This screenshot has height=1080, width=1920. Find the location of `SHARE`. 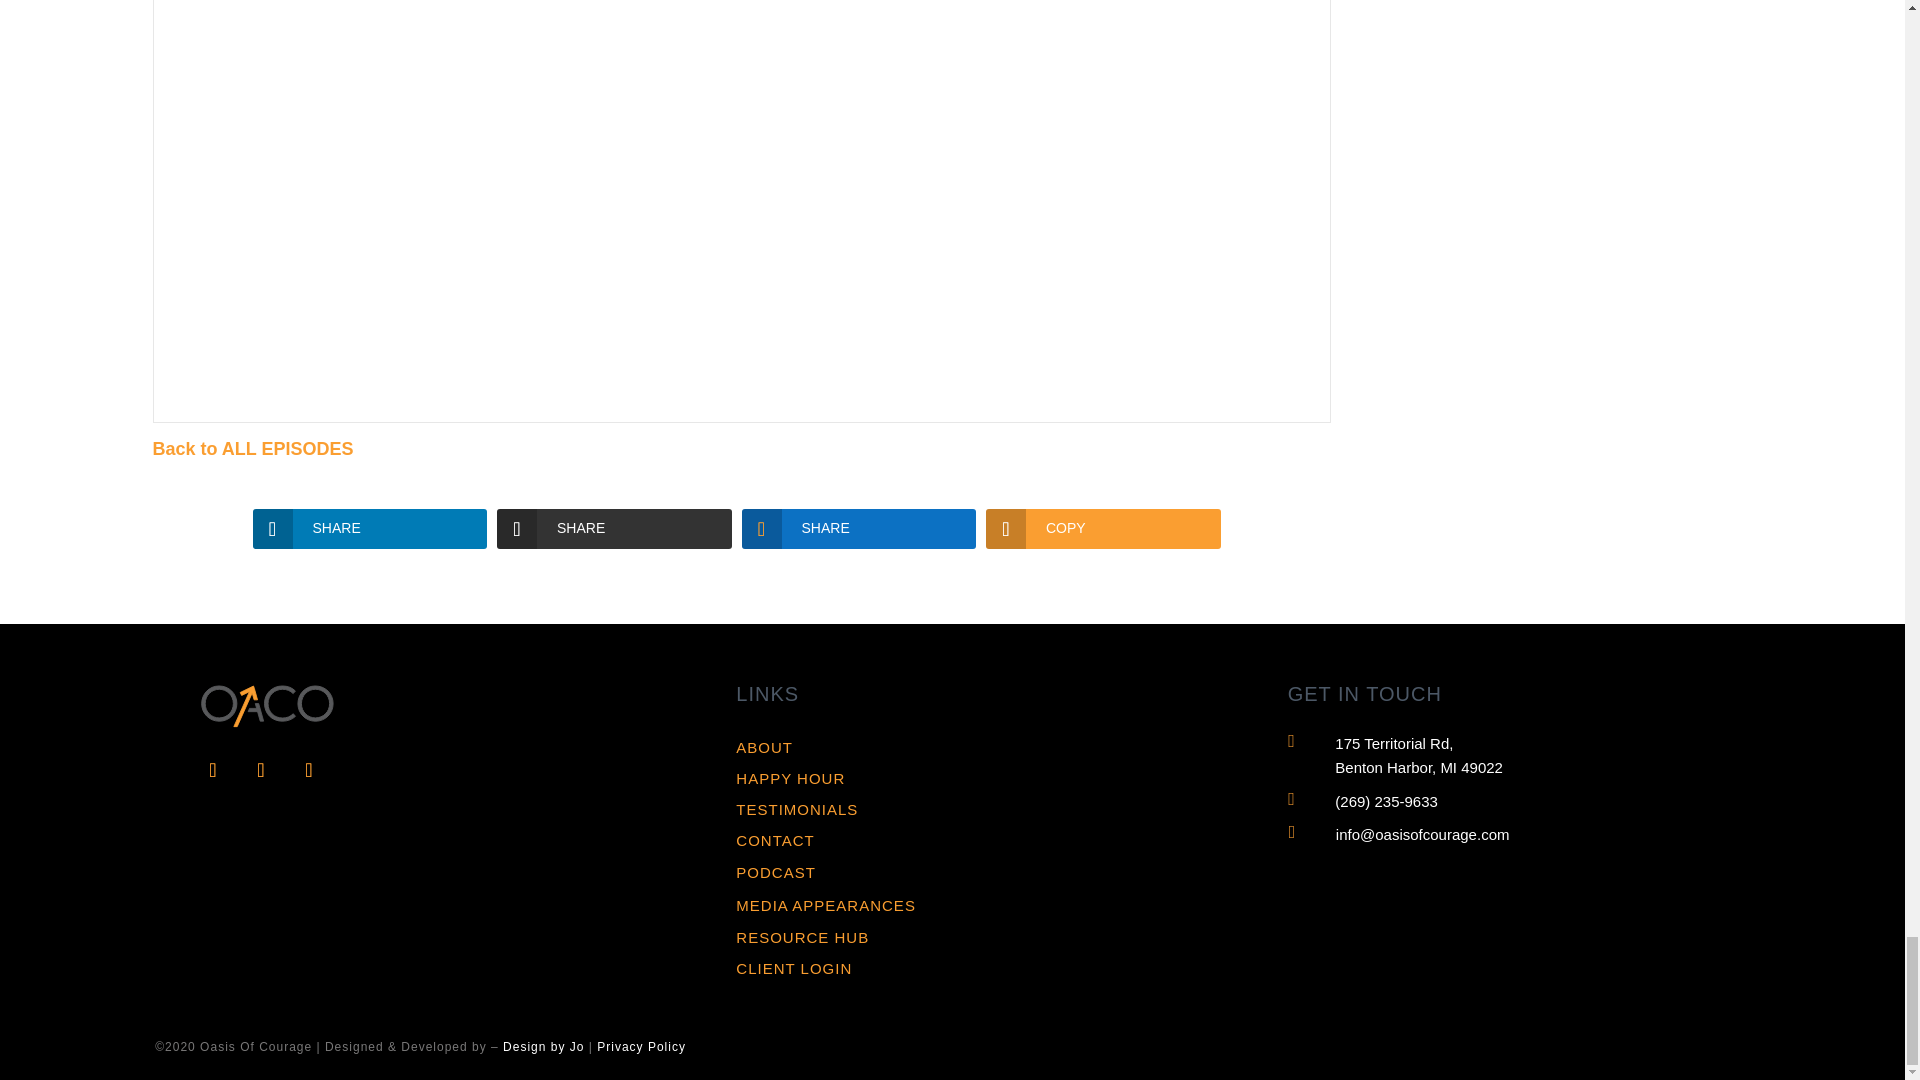

SHARE is located at coordinates (614, 528).